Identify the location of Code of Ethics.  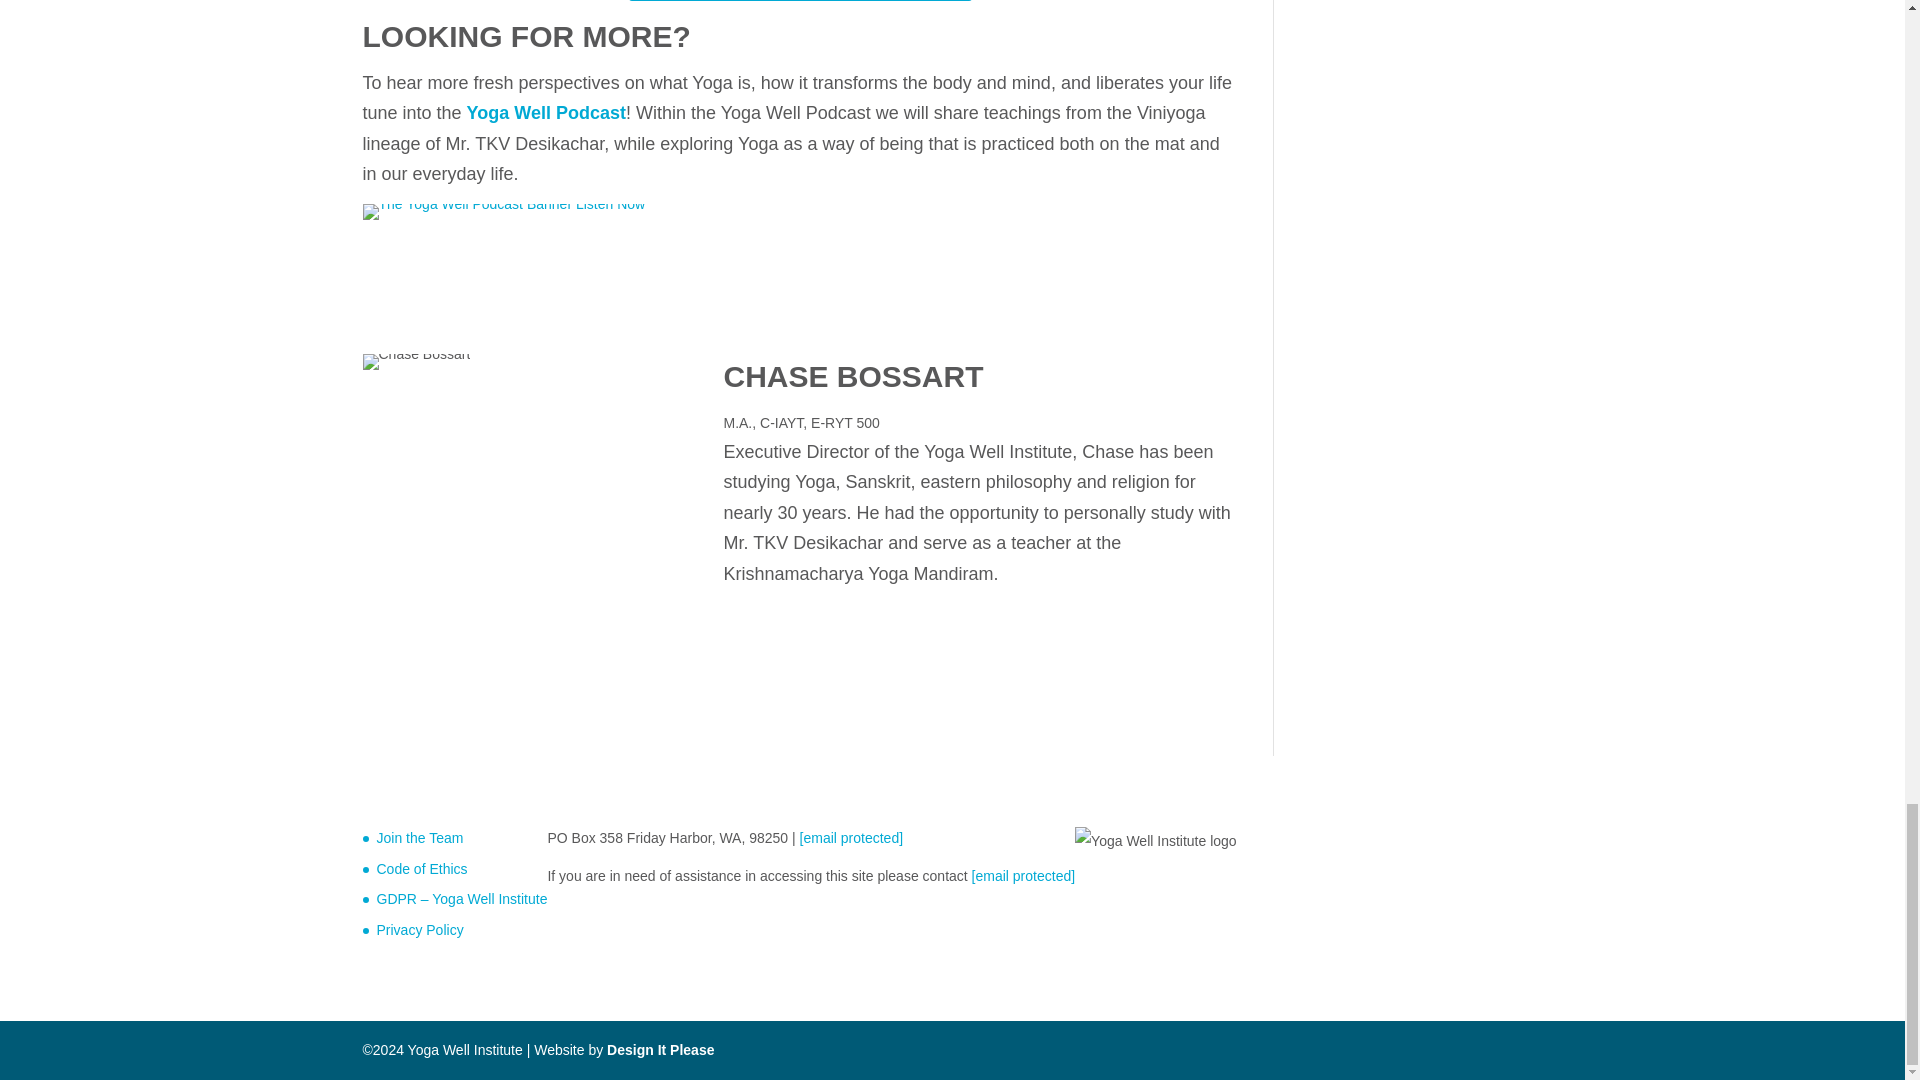
(421, 868).